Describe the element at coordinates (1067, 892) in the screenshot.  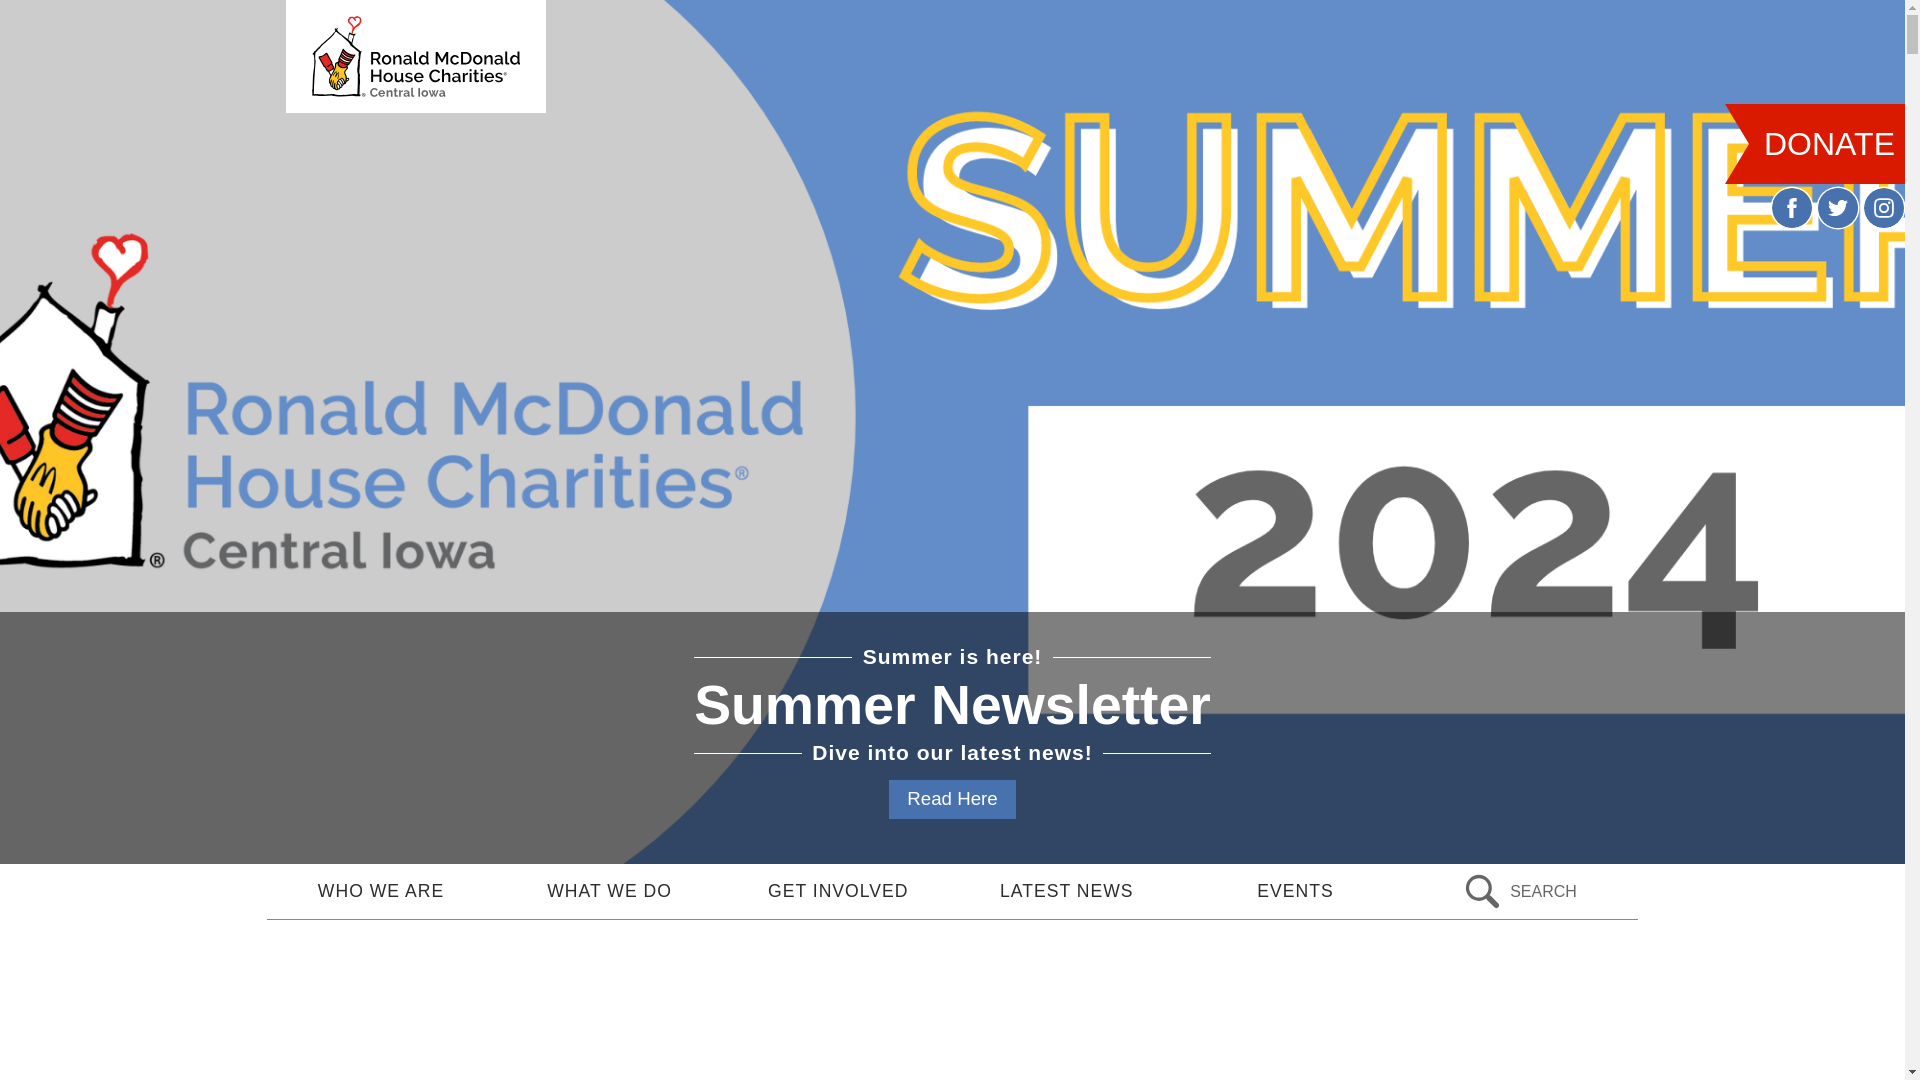
I see `LATEST NEWS` at that location.